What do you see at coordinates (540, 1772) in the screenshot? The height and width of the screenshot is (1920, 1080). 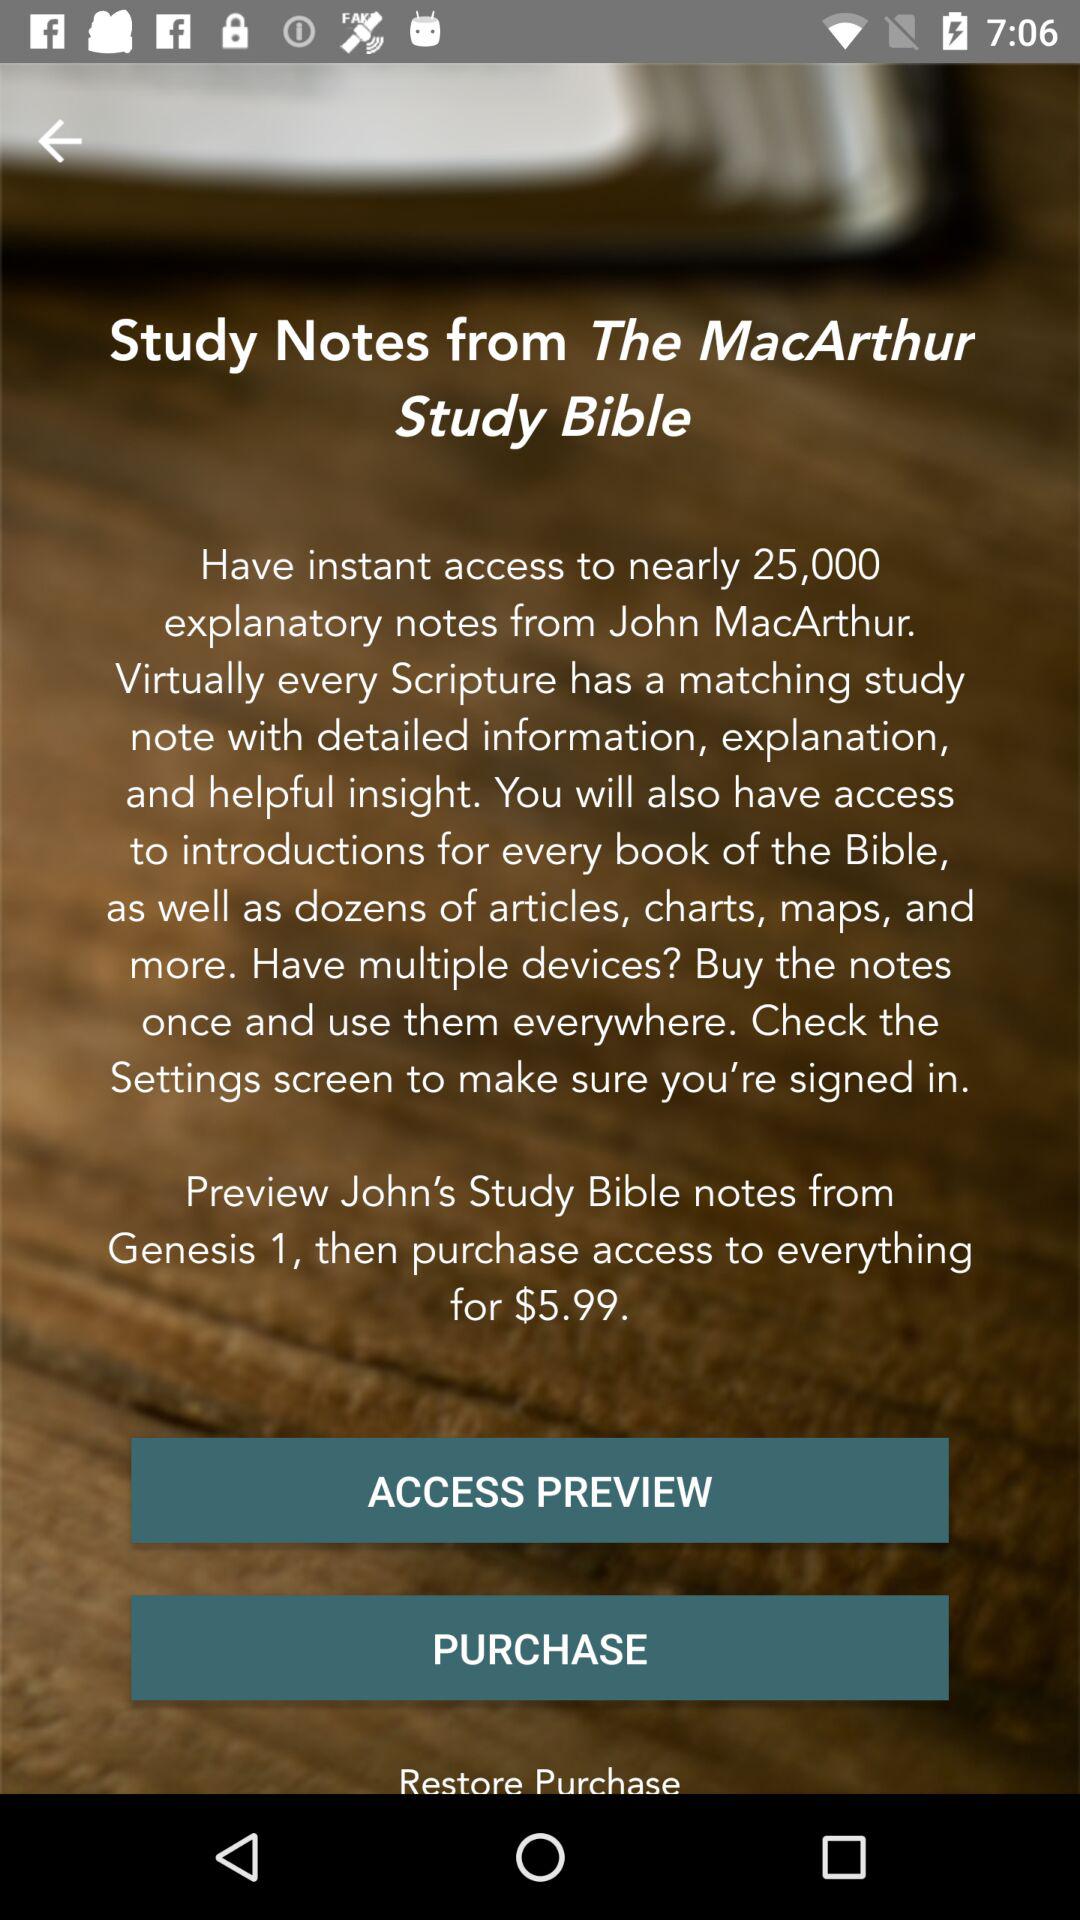 I see `tap the icon below purchase` at bounding box center [540, 1772].